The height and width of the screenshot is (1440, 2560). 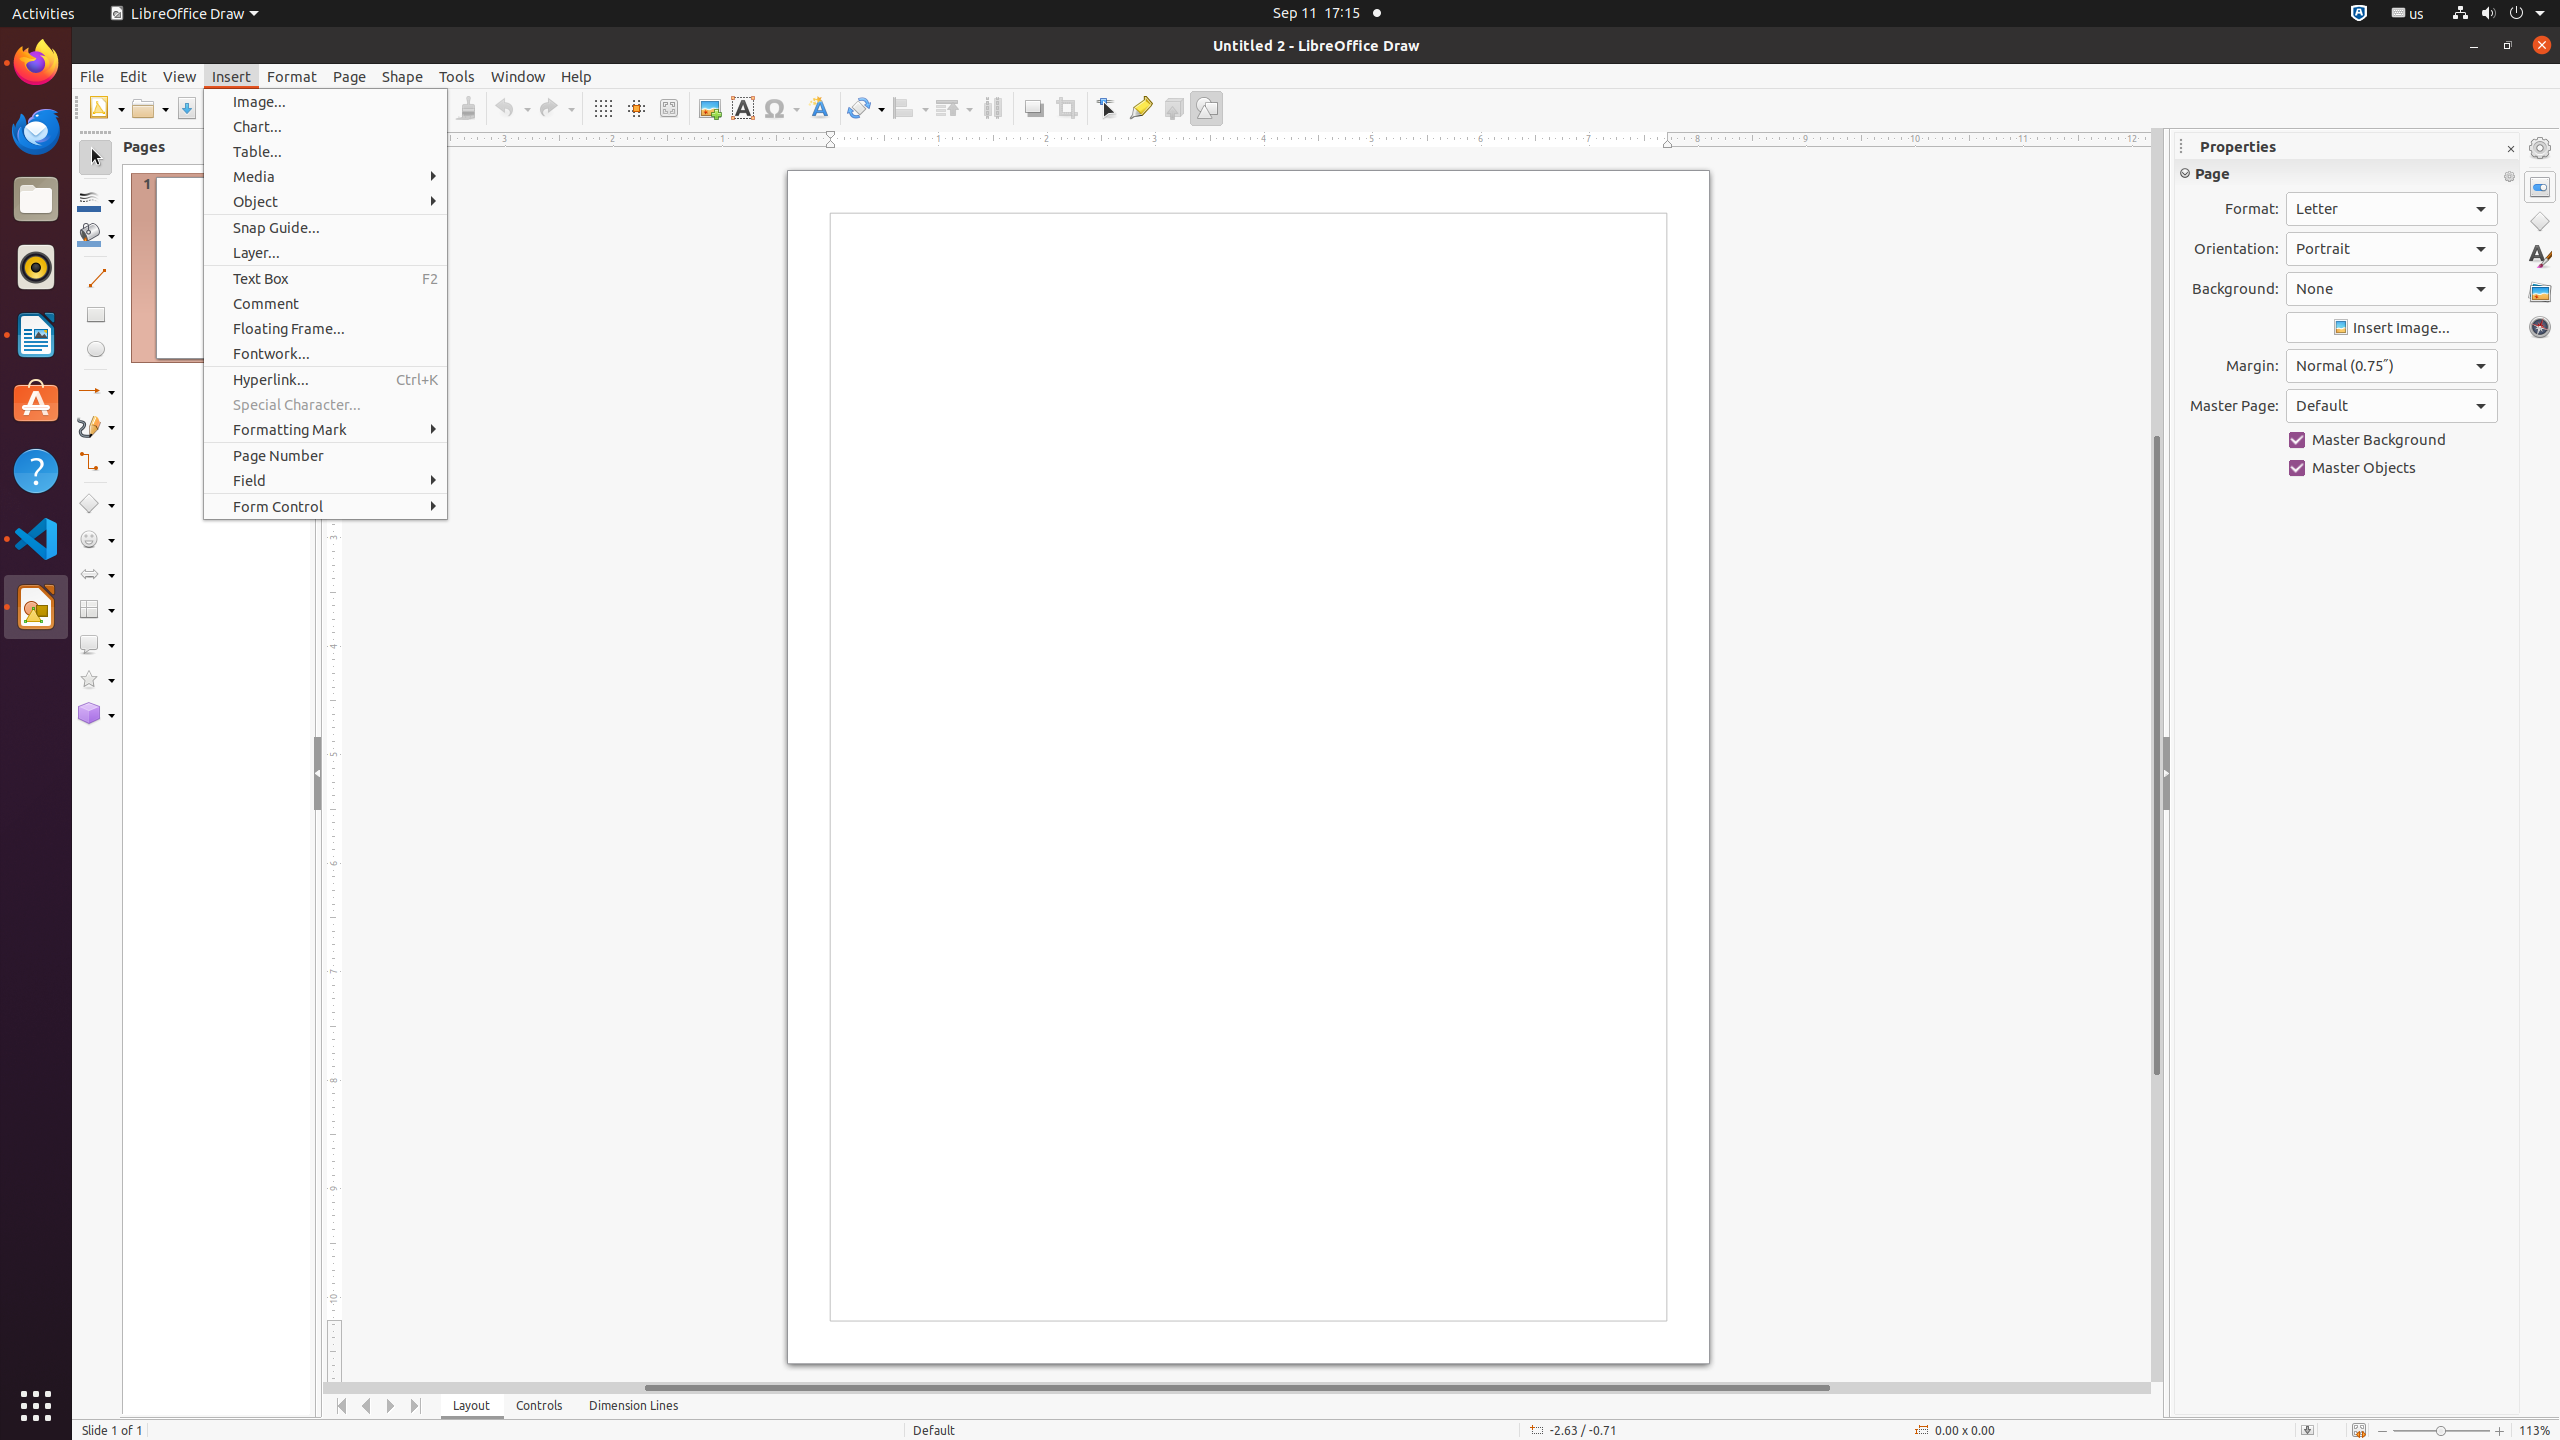 What do you see at coordinates (2392, 249) in the screenshot?
I see `Orientation:` at bounding box center [2392, 249].